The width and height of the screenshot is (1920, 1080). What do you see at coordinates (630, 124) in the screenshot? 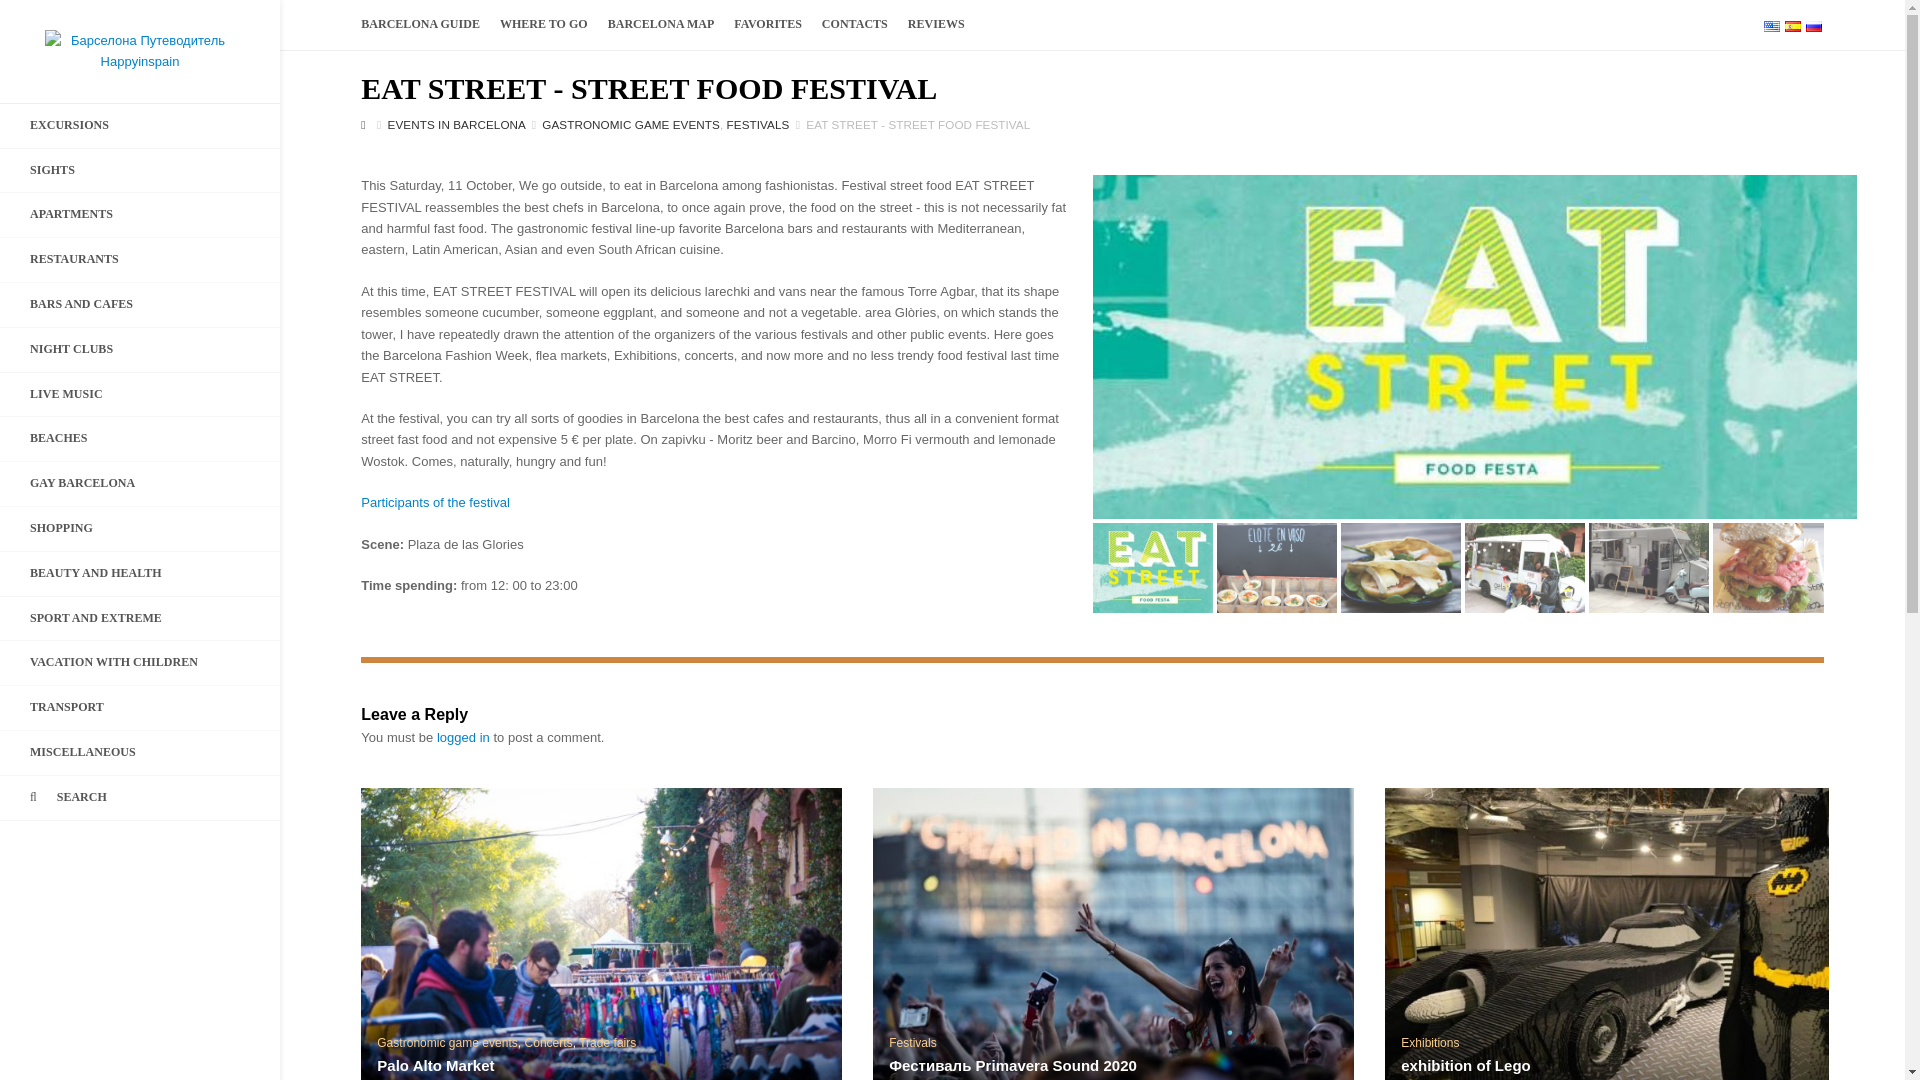
I see `Gastronomic game events` at bounding box center [630, 124].